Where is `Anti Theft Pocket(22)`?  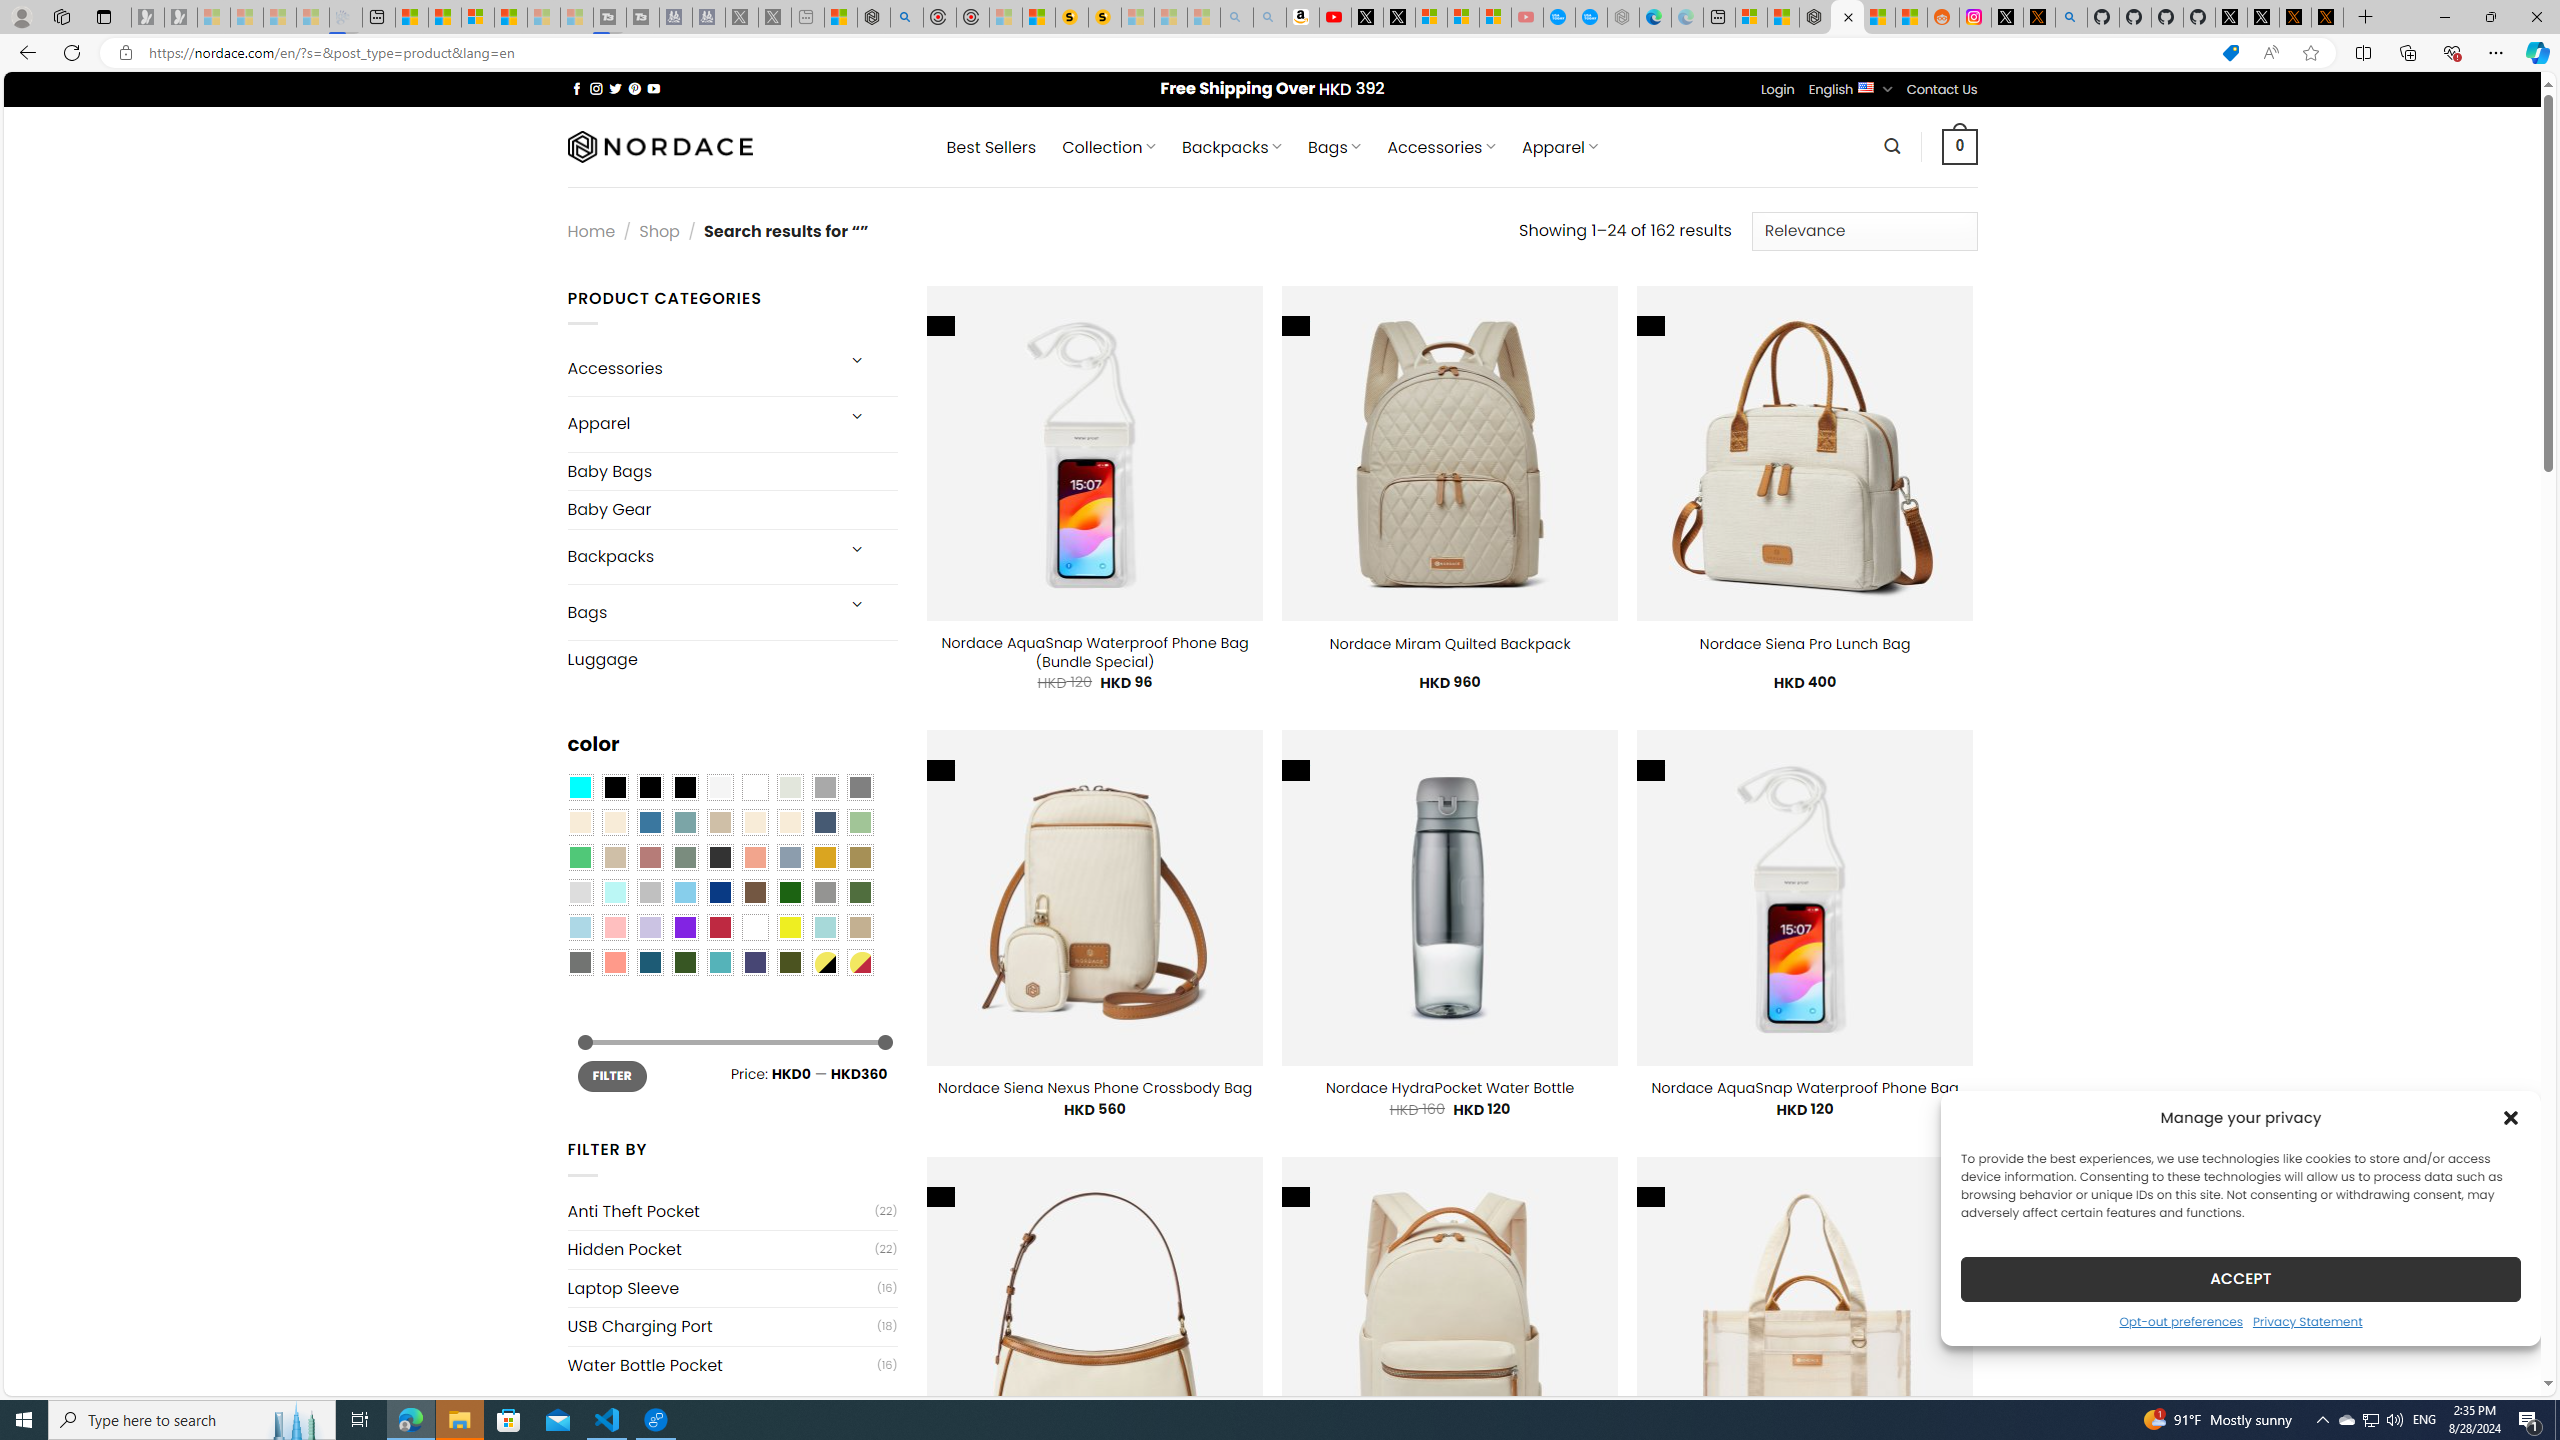
Anti Theft Pocket(22) is located at coordinates (732, 1212).